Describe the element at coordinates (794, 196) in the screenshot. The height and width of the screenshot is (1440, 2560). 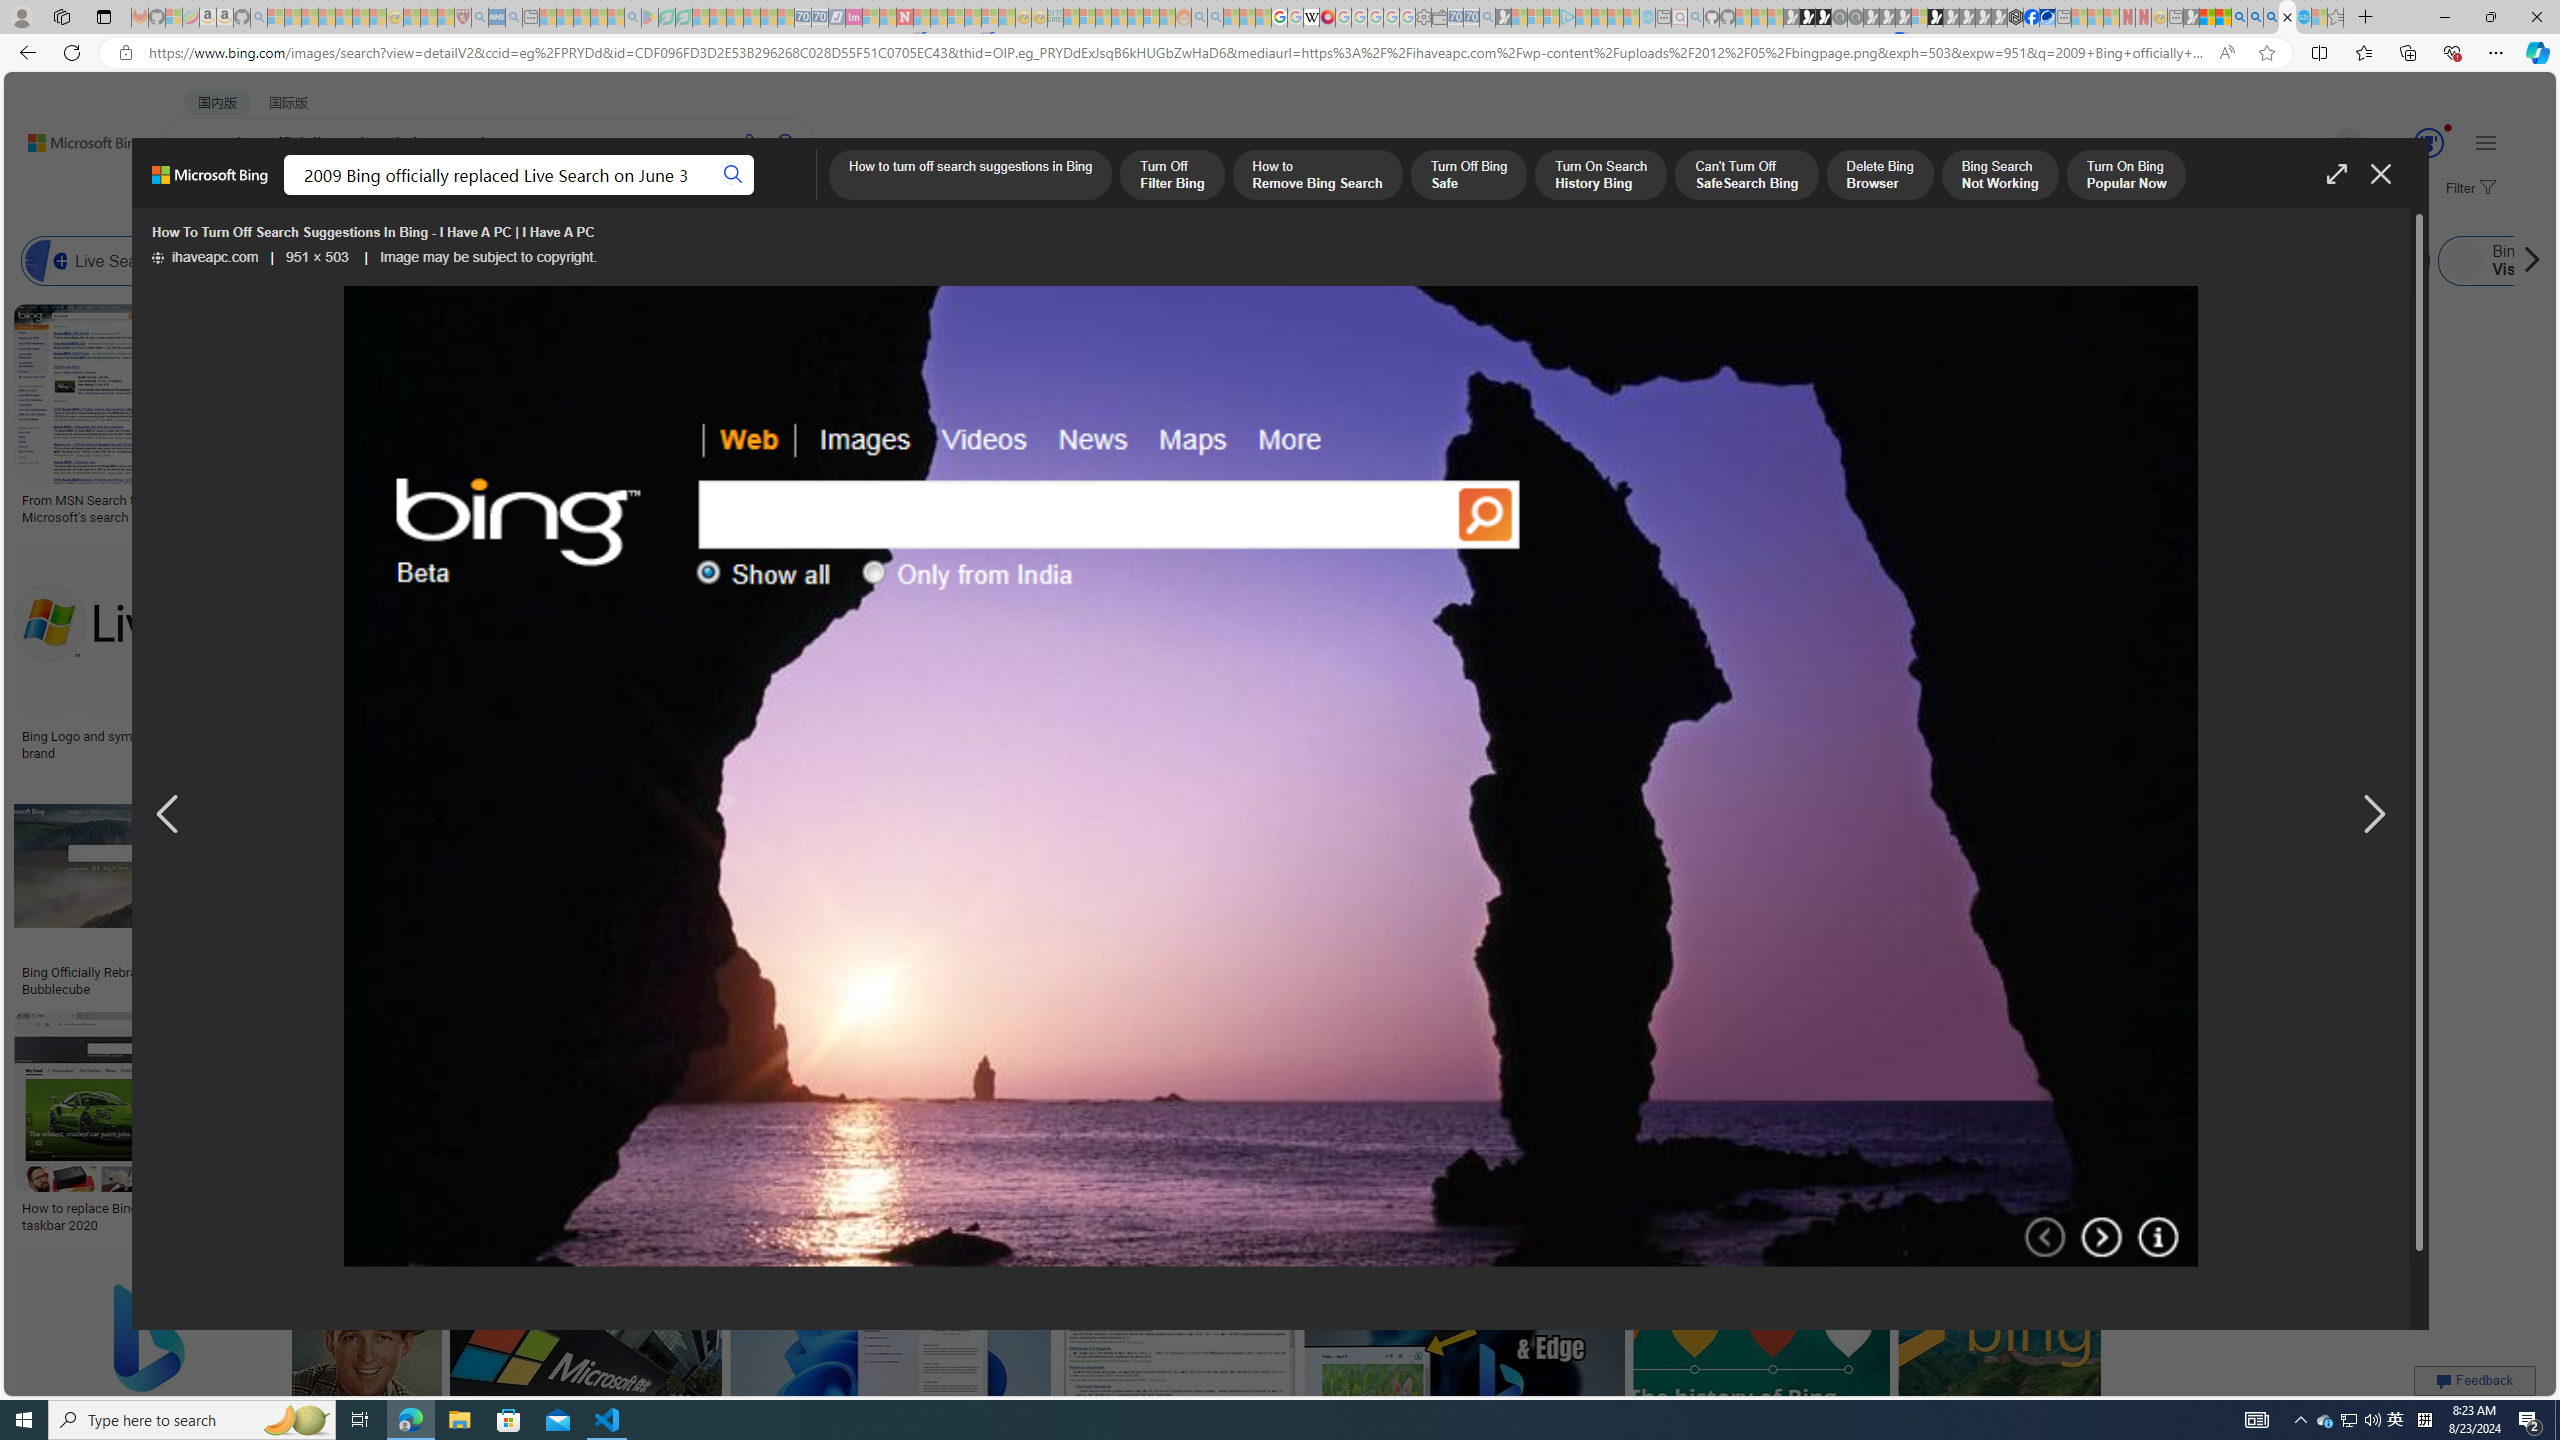
I see `MORE` at that location.